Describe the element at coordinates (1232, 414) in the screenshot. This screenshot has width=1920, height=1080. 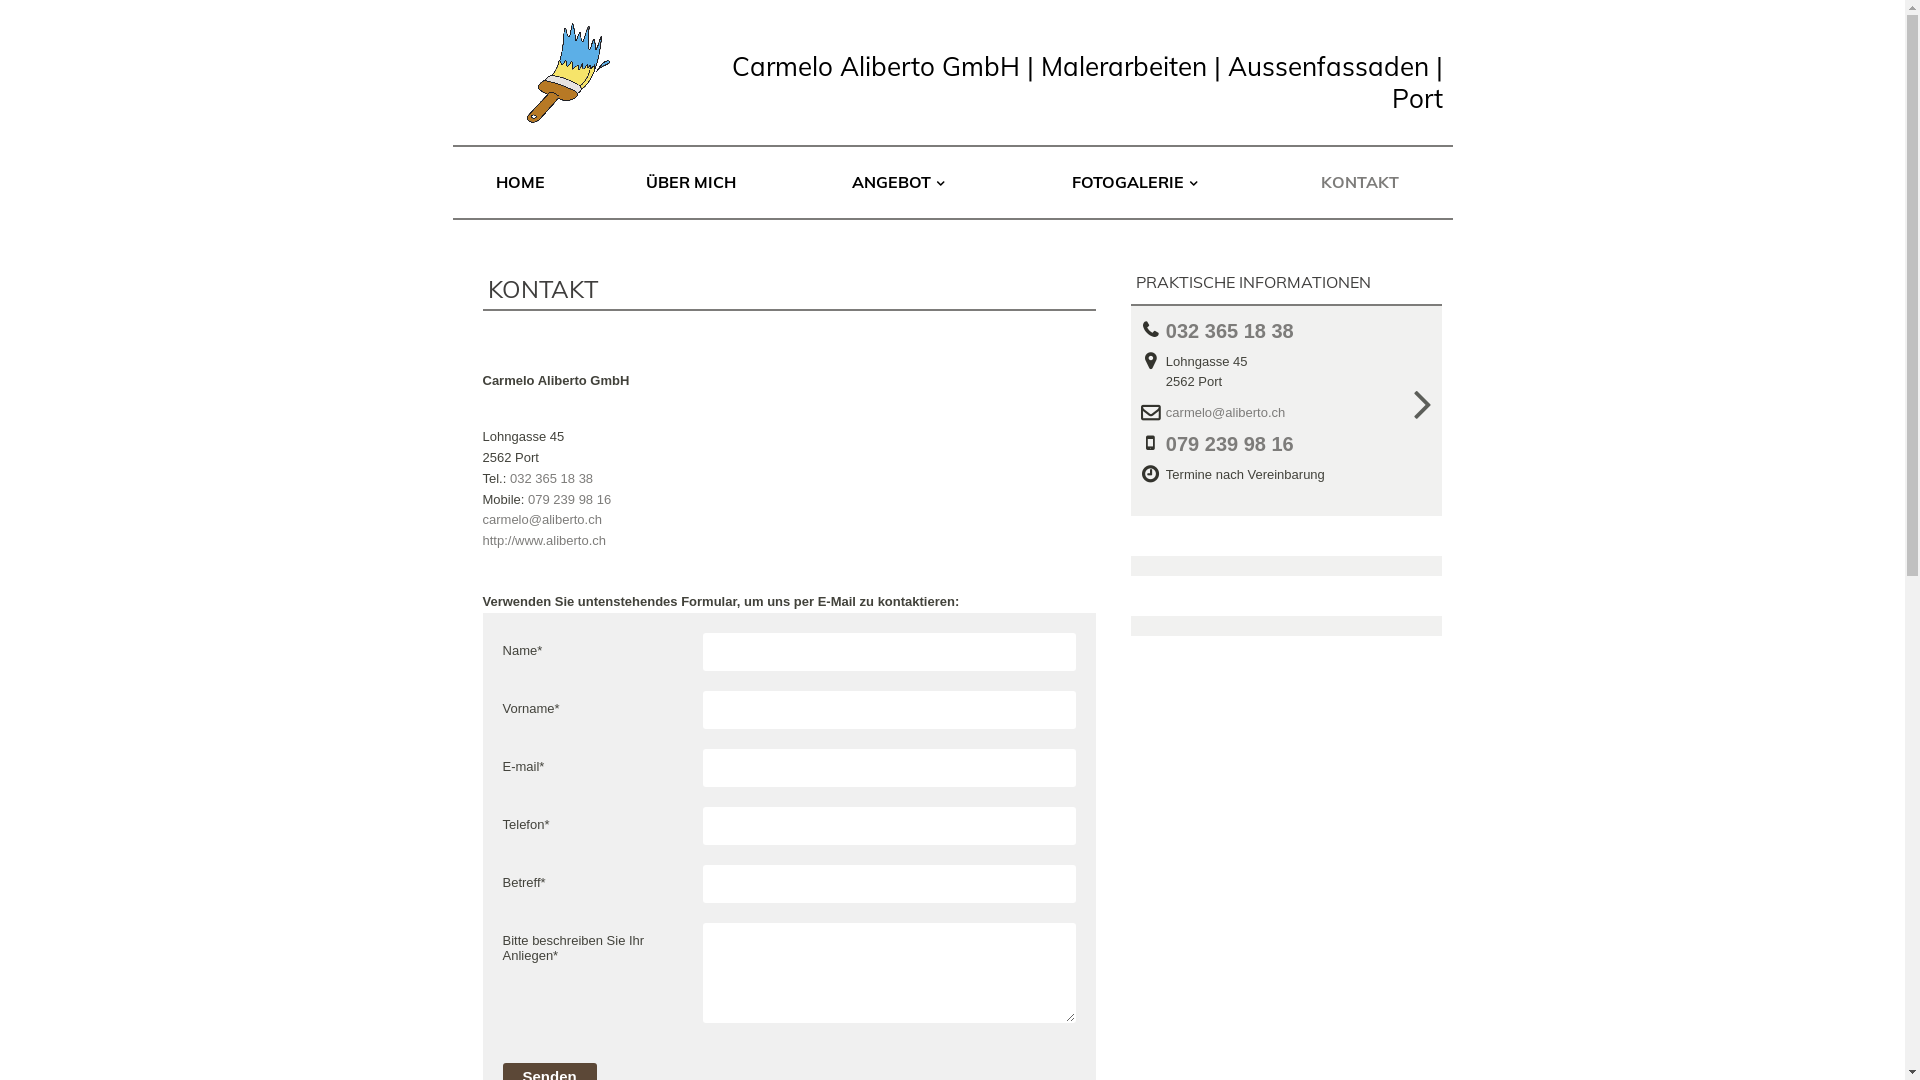
I see `carmelo@aliberto.ch` at that location.